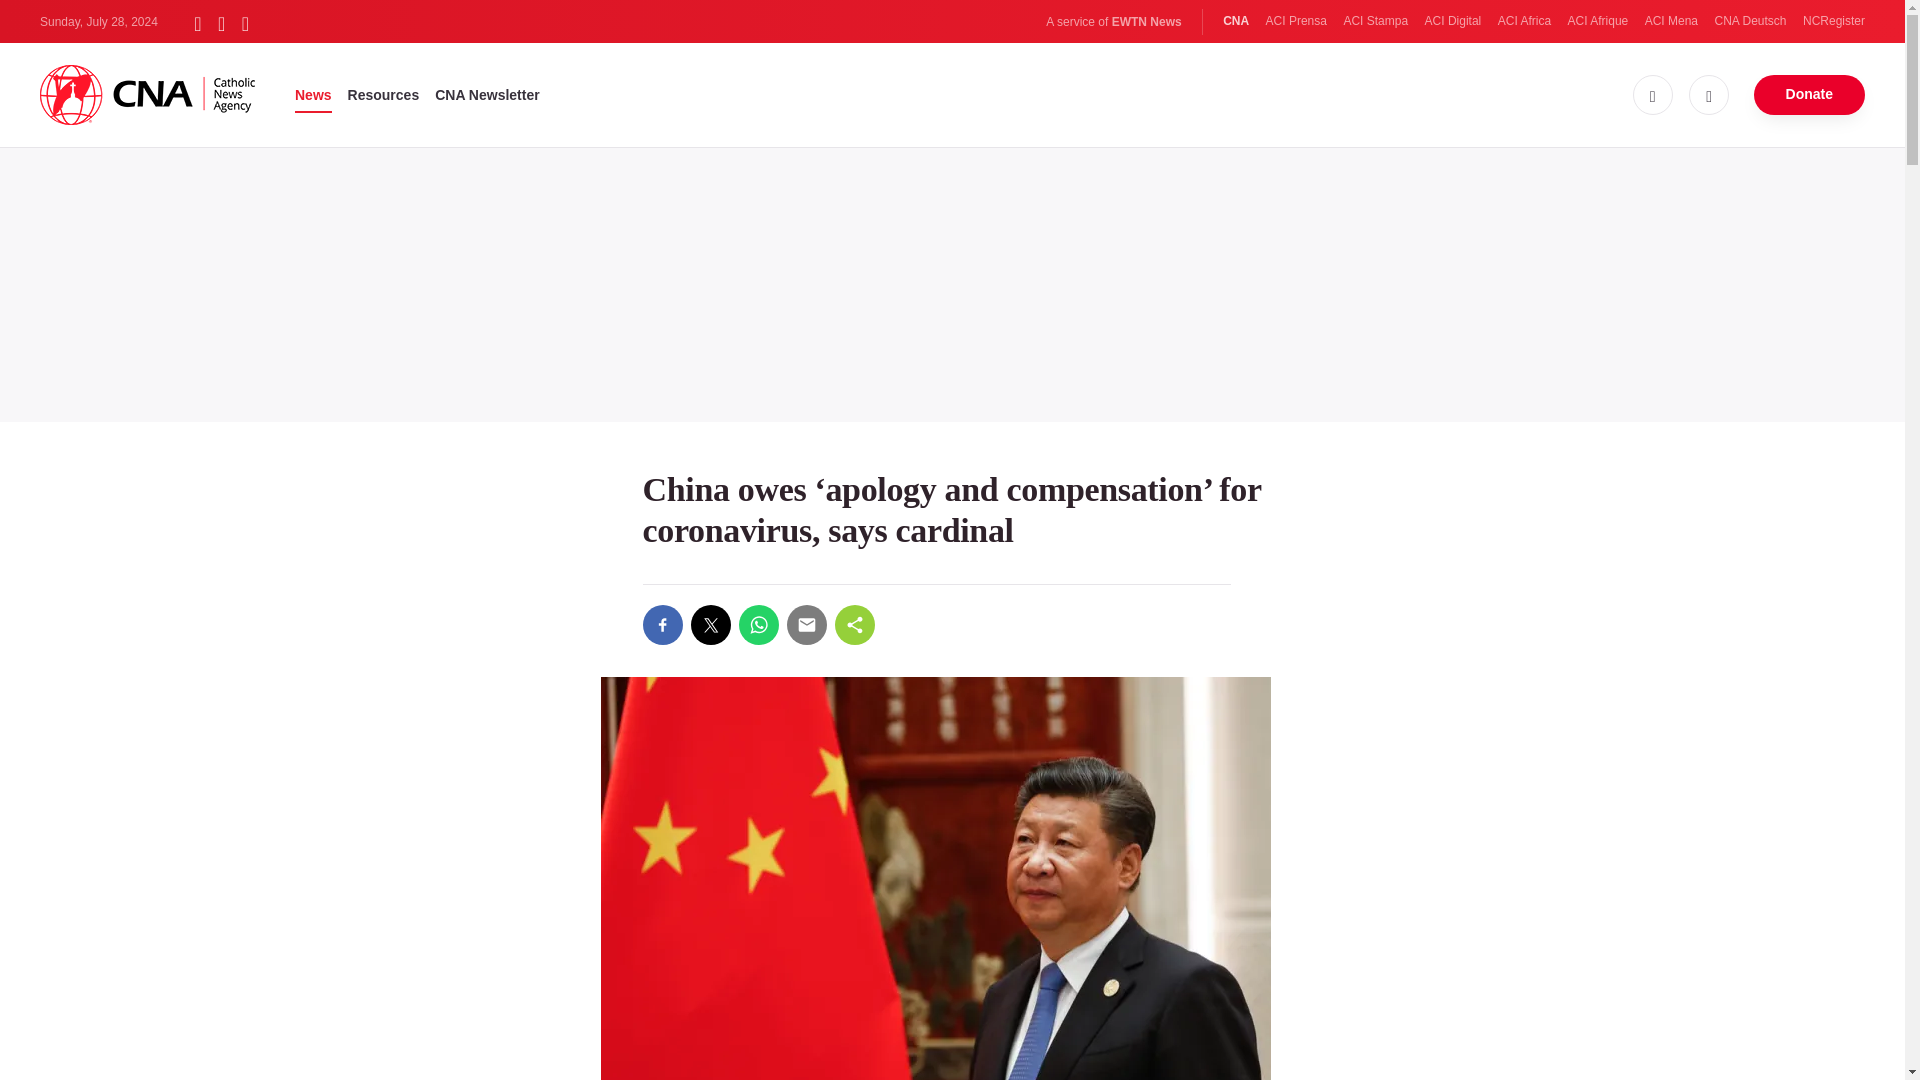  Describe the element at coordinates (1750, 21) in the screenshot. I see `CNA Deutsch` at that location.